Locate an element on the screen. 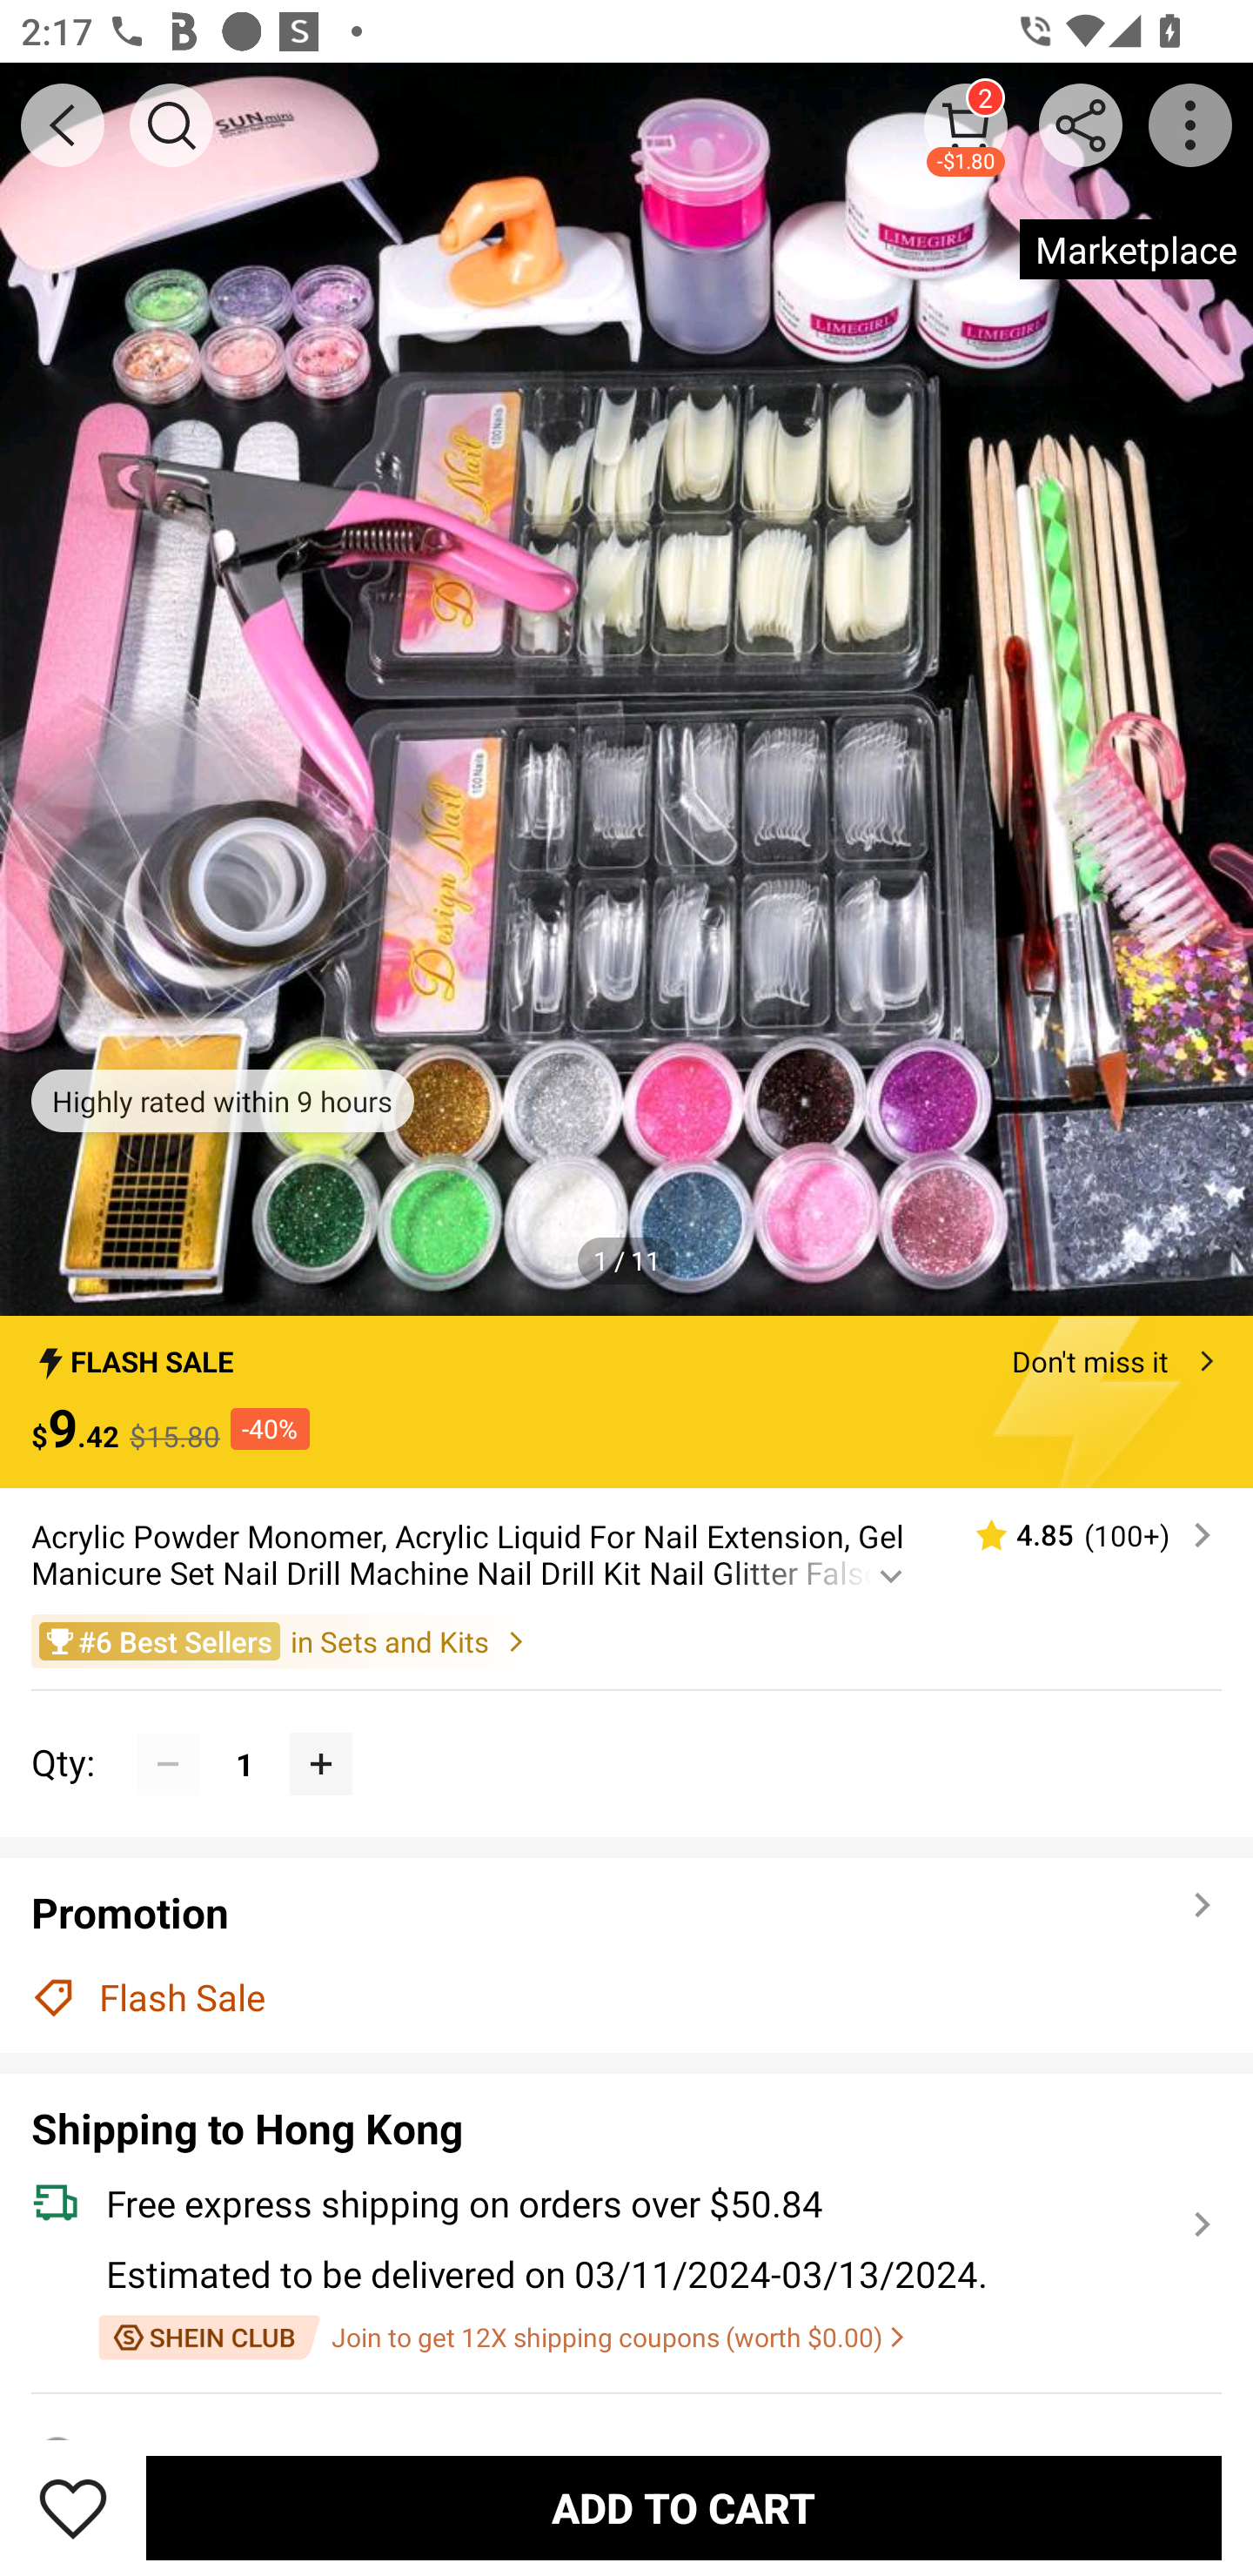 The width and height of the screenshot is (1253, 2576). #6 Best Sellers in Sets and Kits is located at coordinates (626, 1641).